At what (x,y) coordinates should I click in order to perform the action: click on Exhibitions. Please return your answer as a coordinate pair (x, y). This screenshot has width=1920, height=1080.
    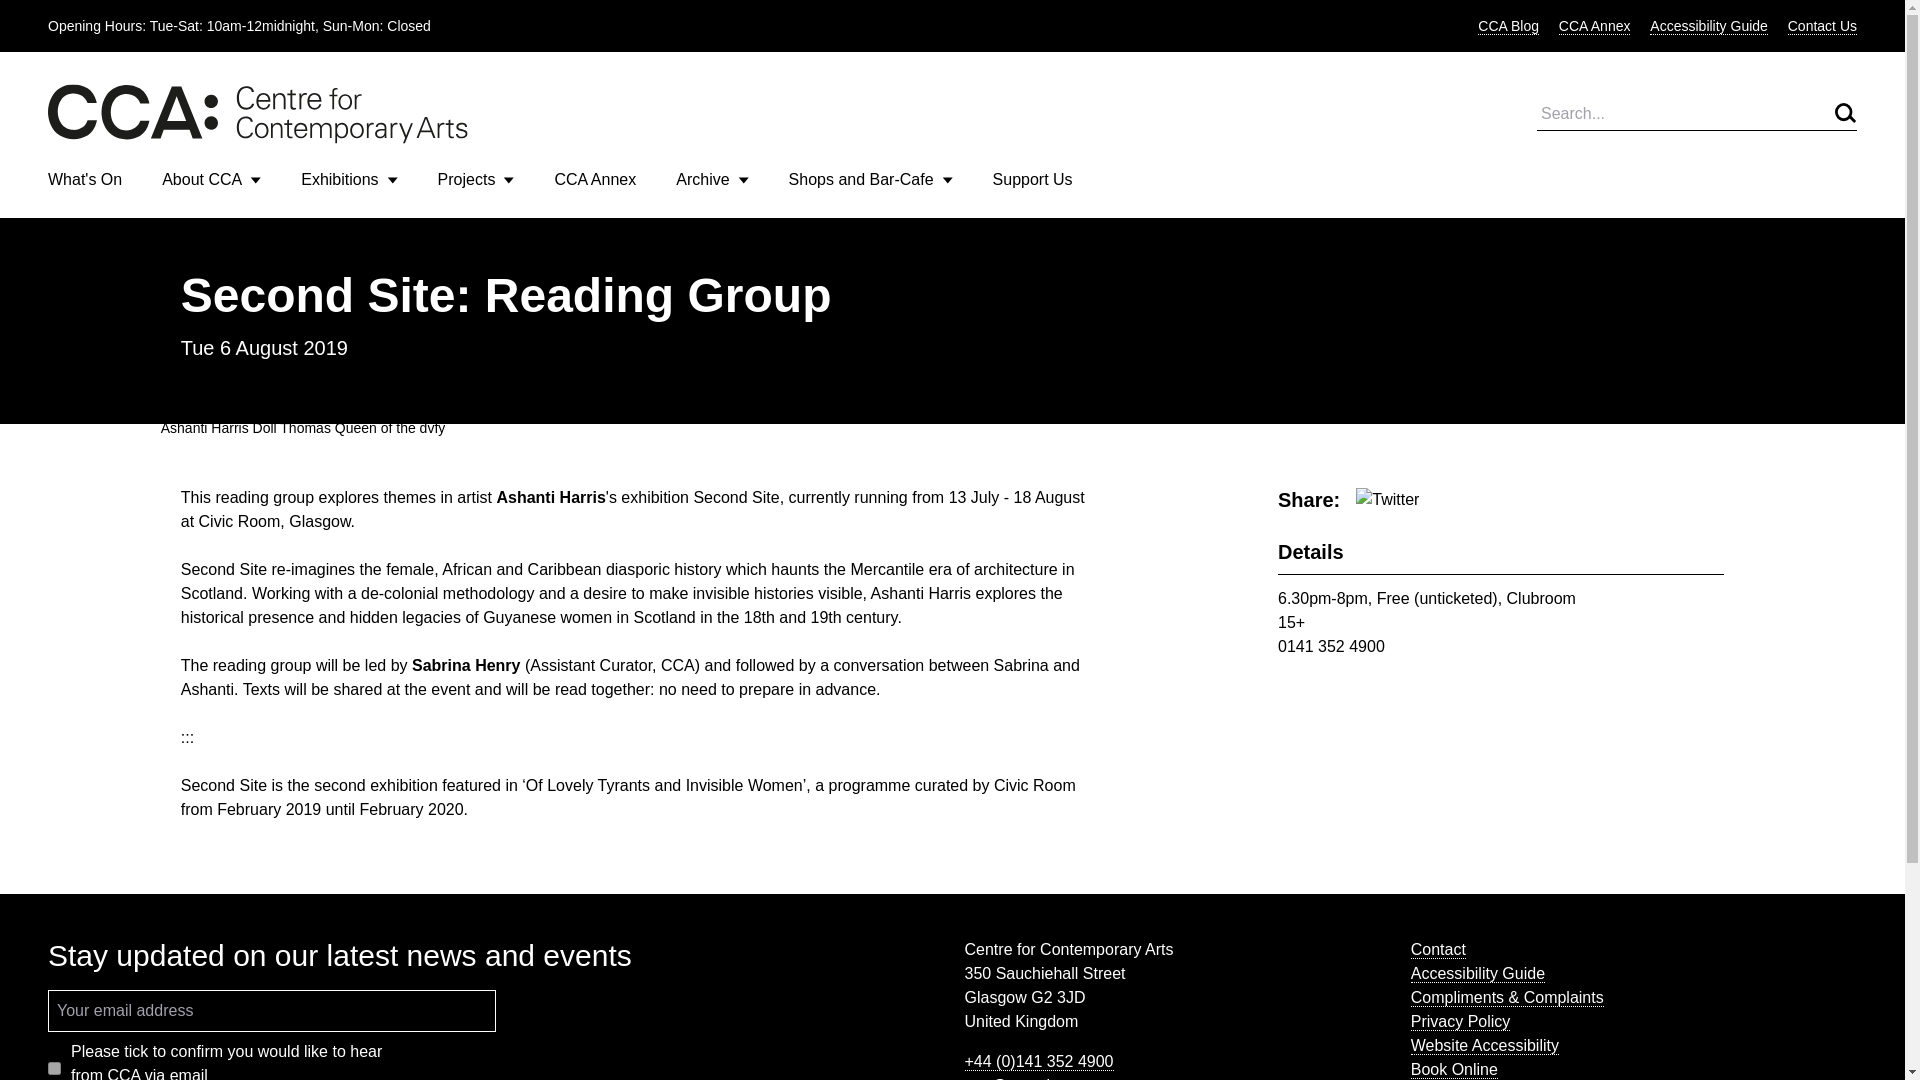
    Looking at the image, I should click on (349, 180).